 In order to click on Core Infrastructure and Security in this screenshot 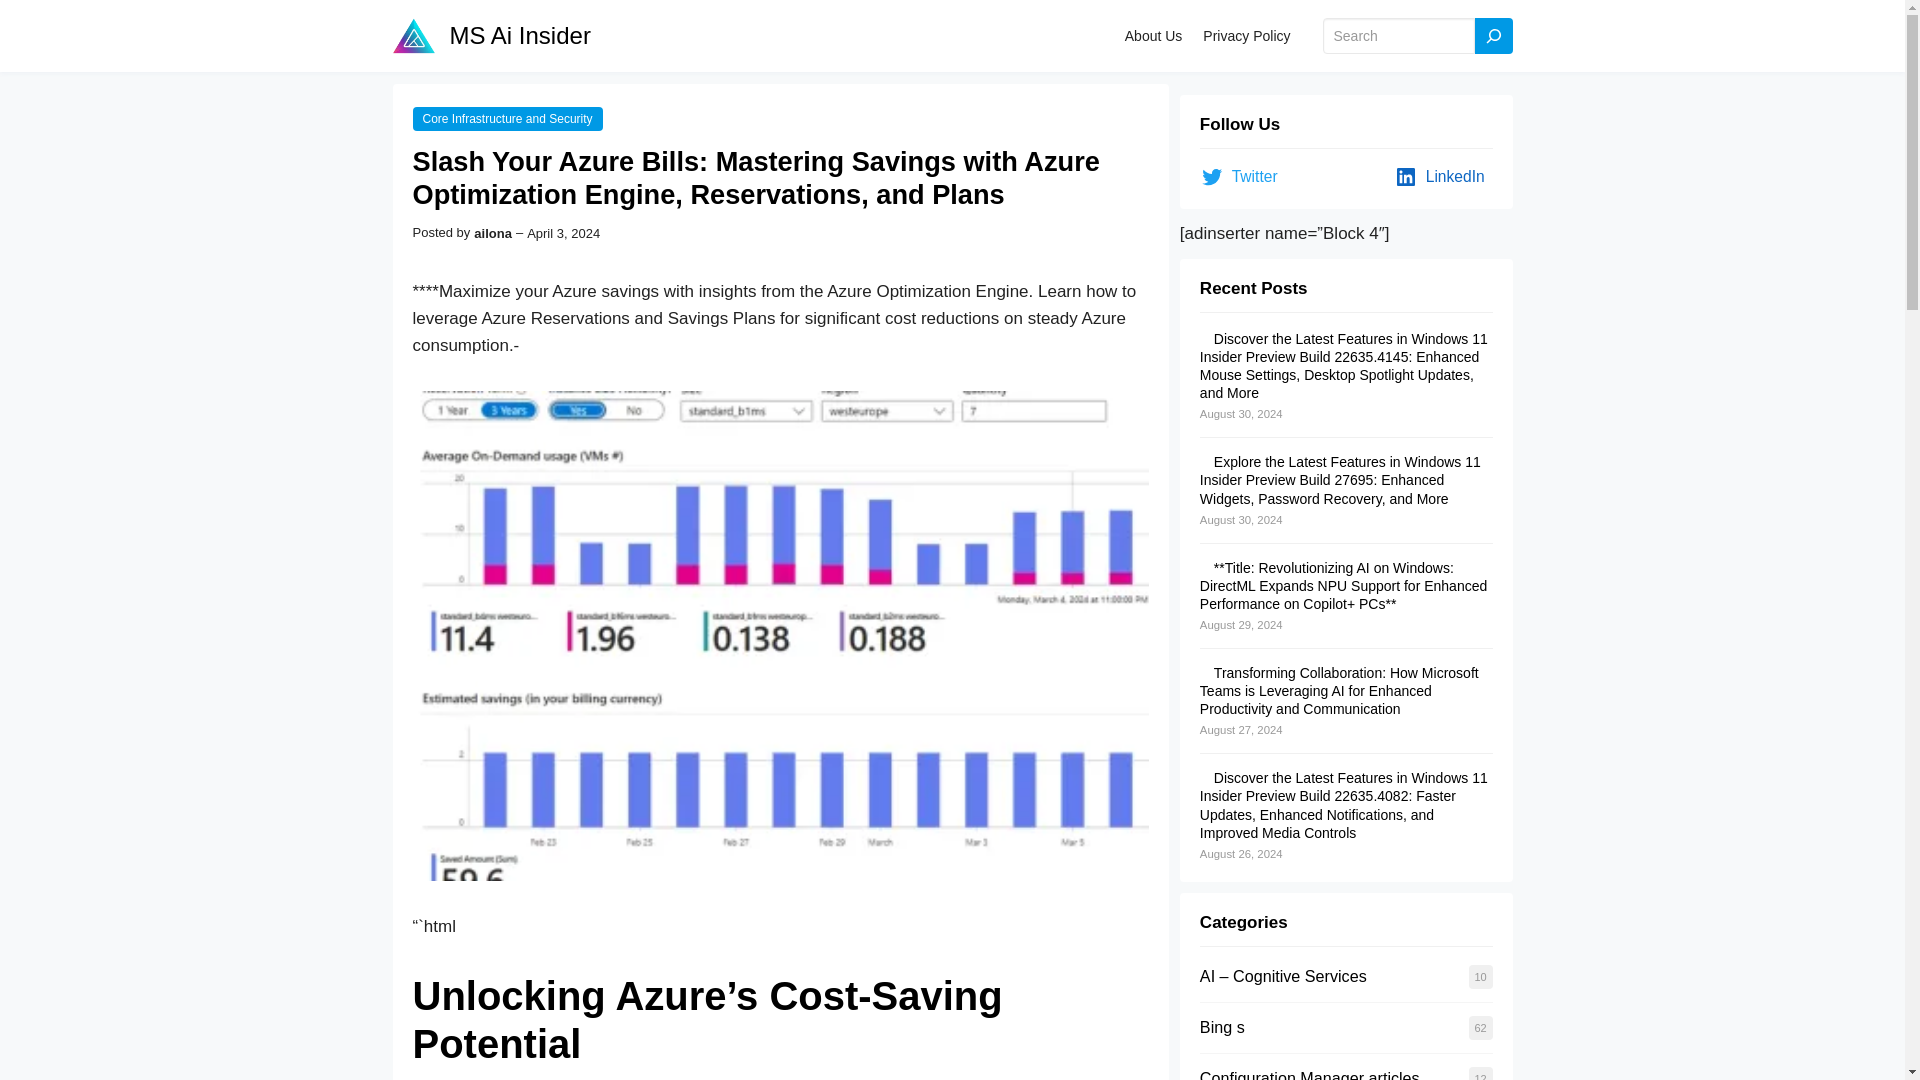, I will do `click(507, 118)`.